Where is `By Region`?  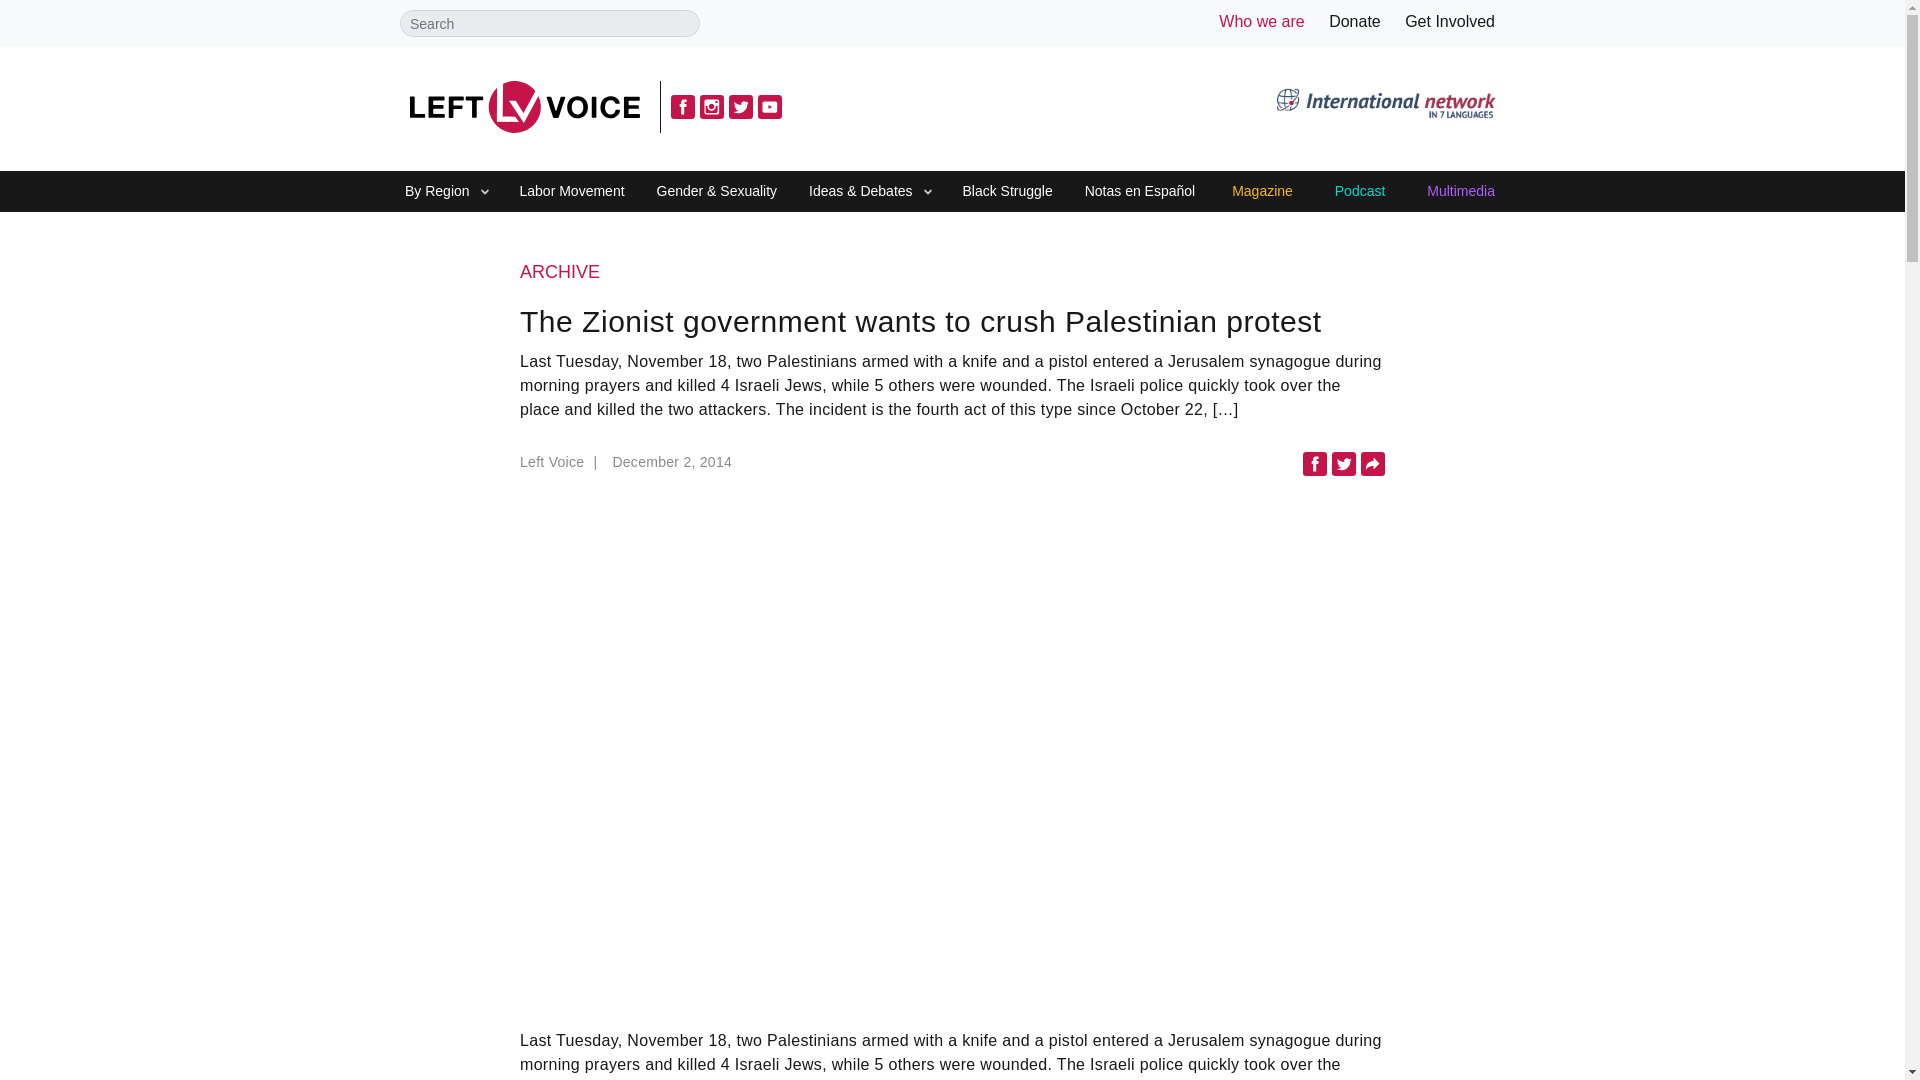 By Region is located at coordinates (436, 192).